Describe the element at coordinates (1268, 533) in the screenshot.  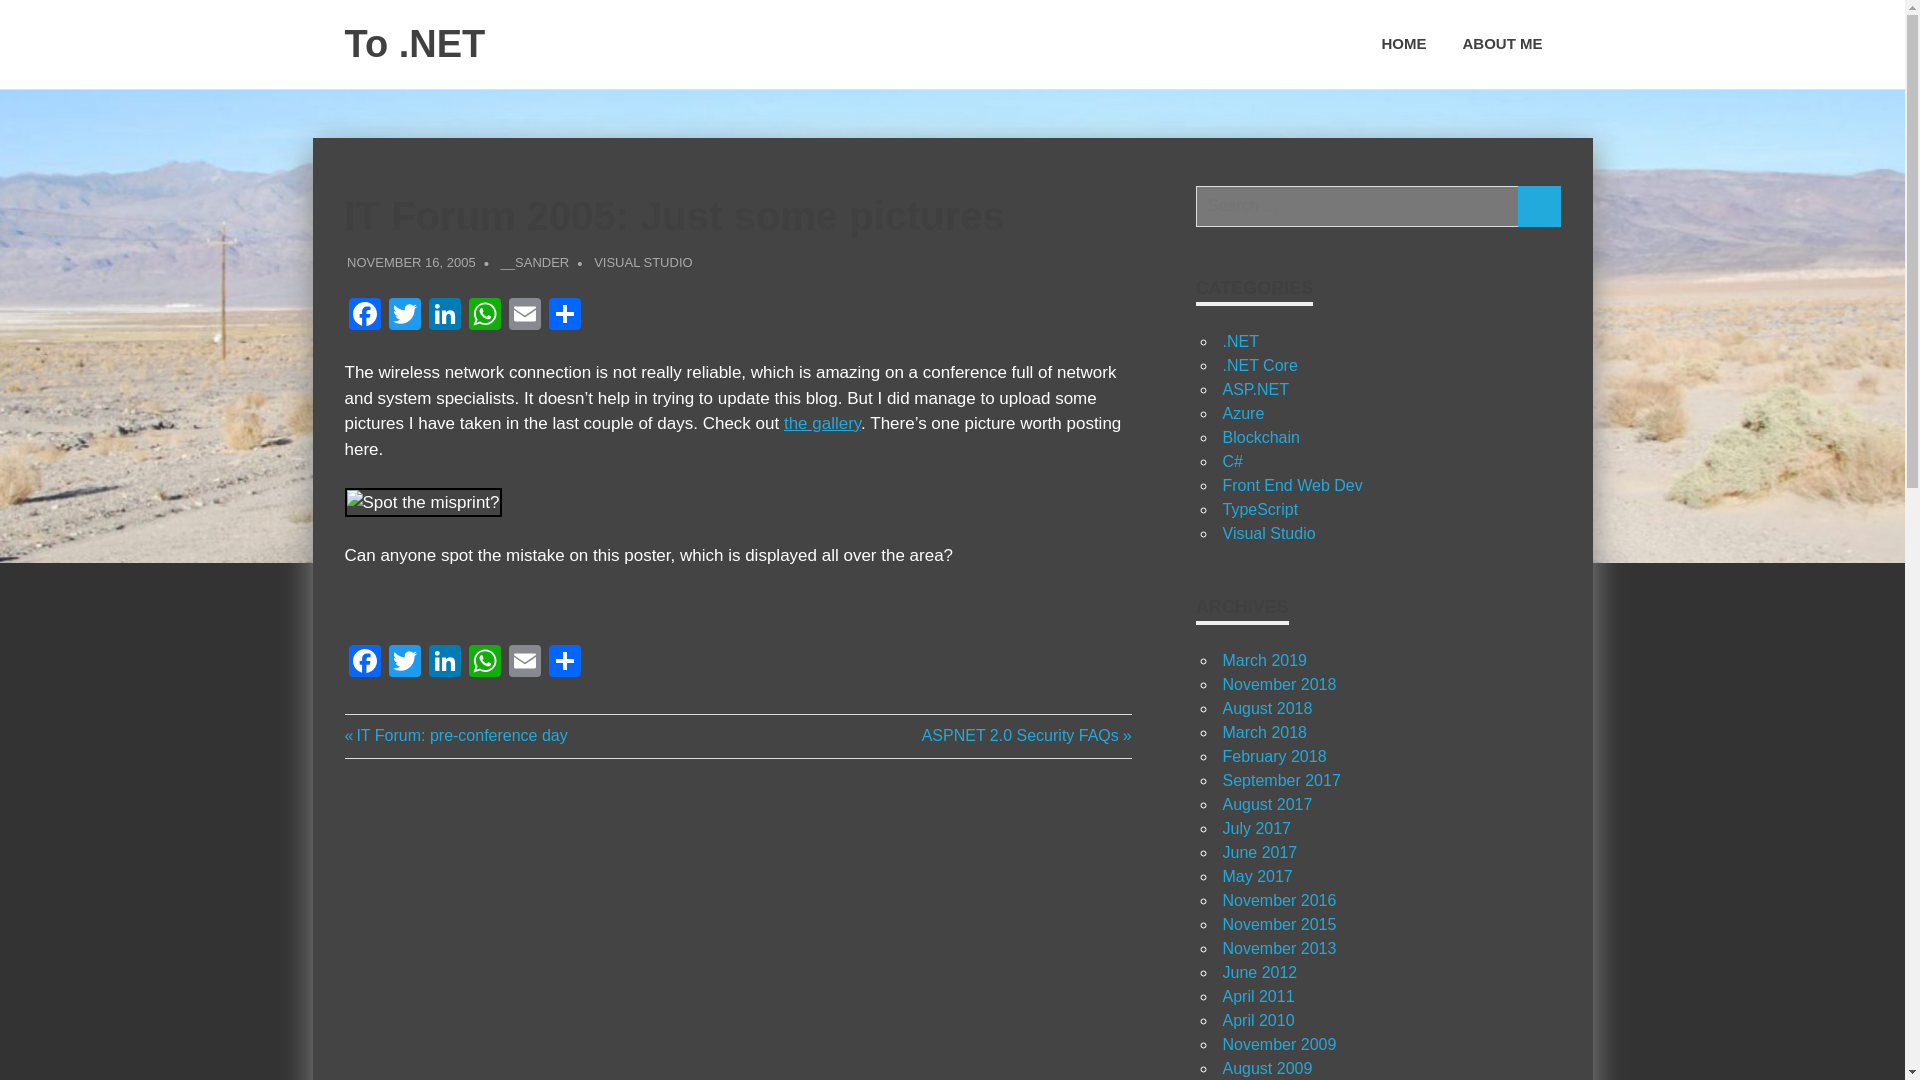
I see `Visual Studio` at that location.